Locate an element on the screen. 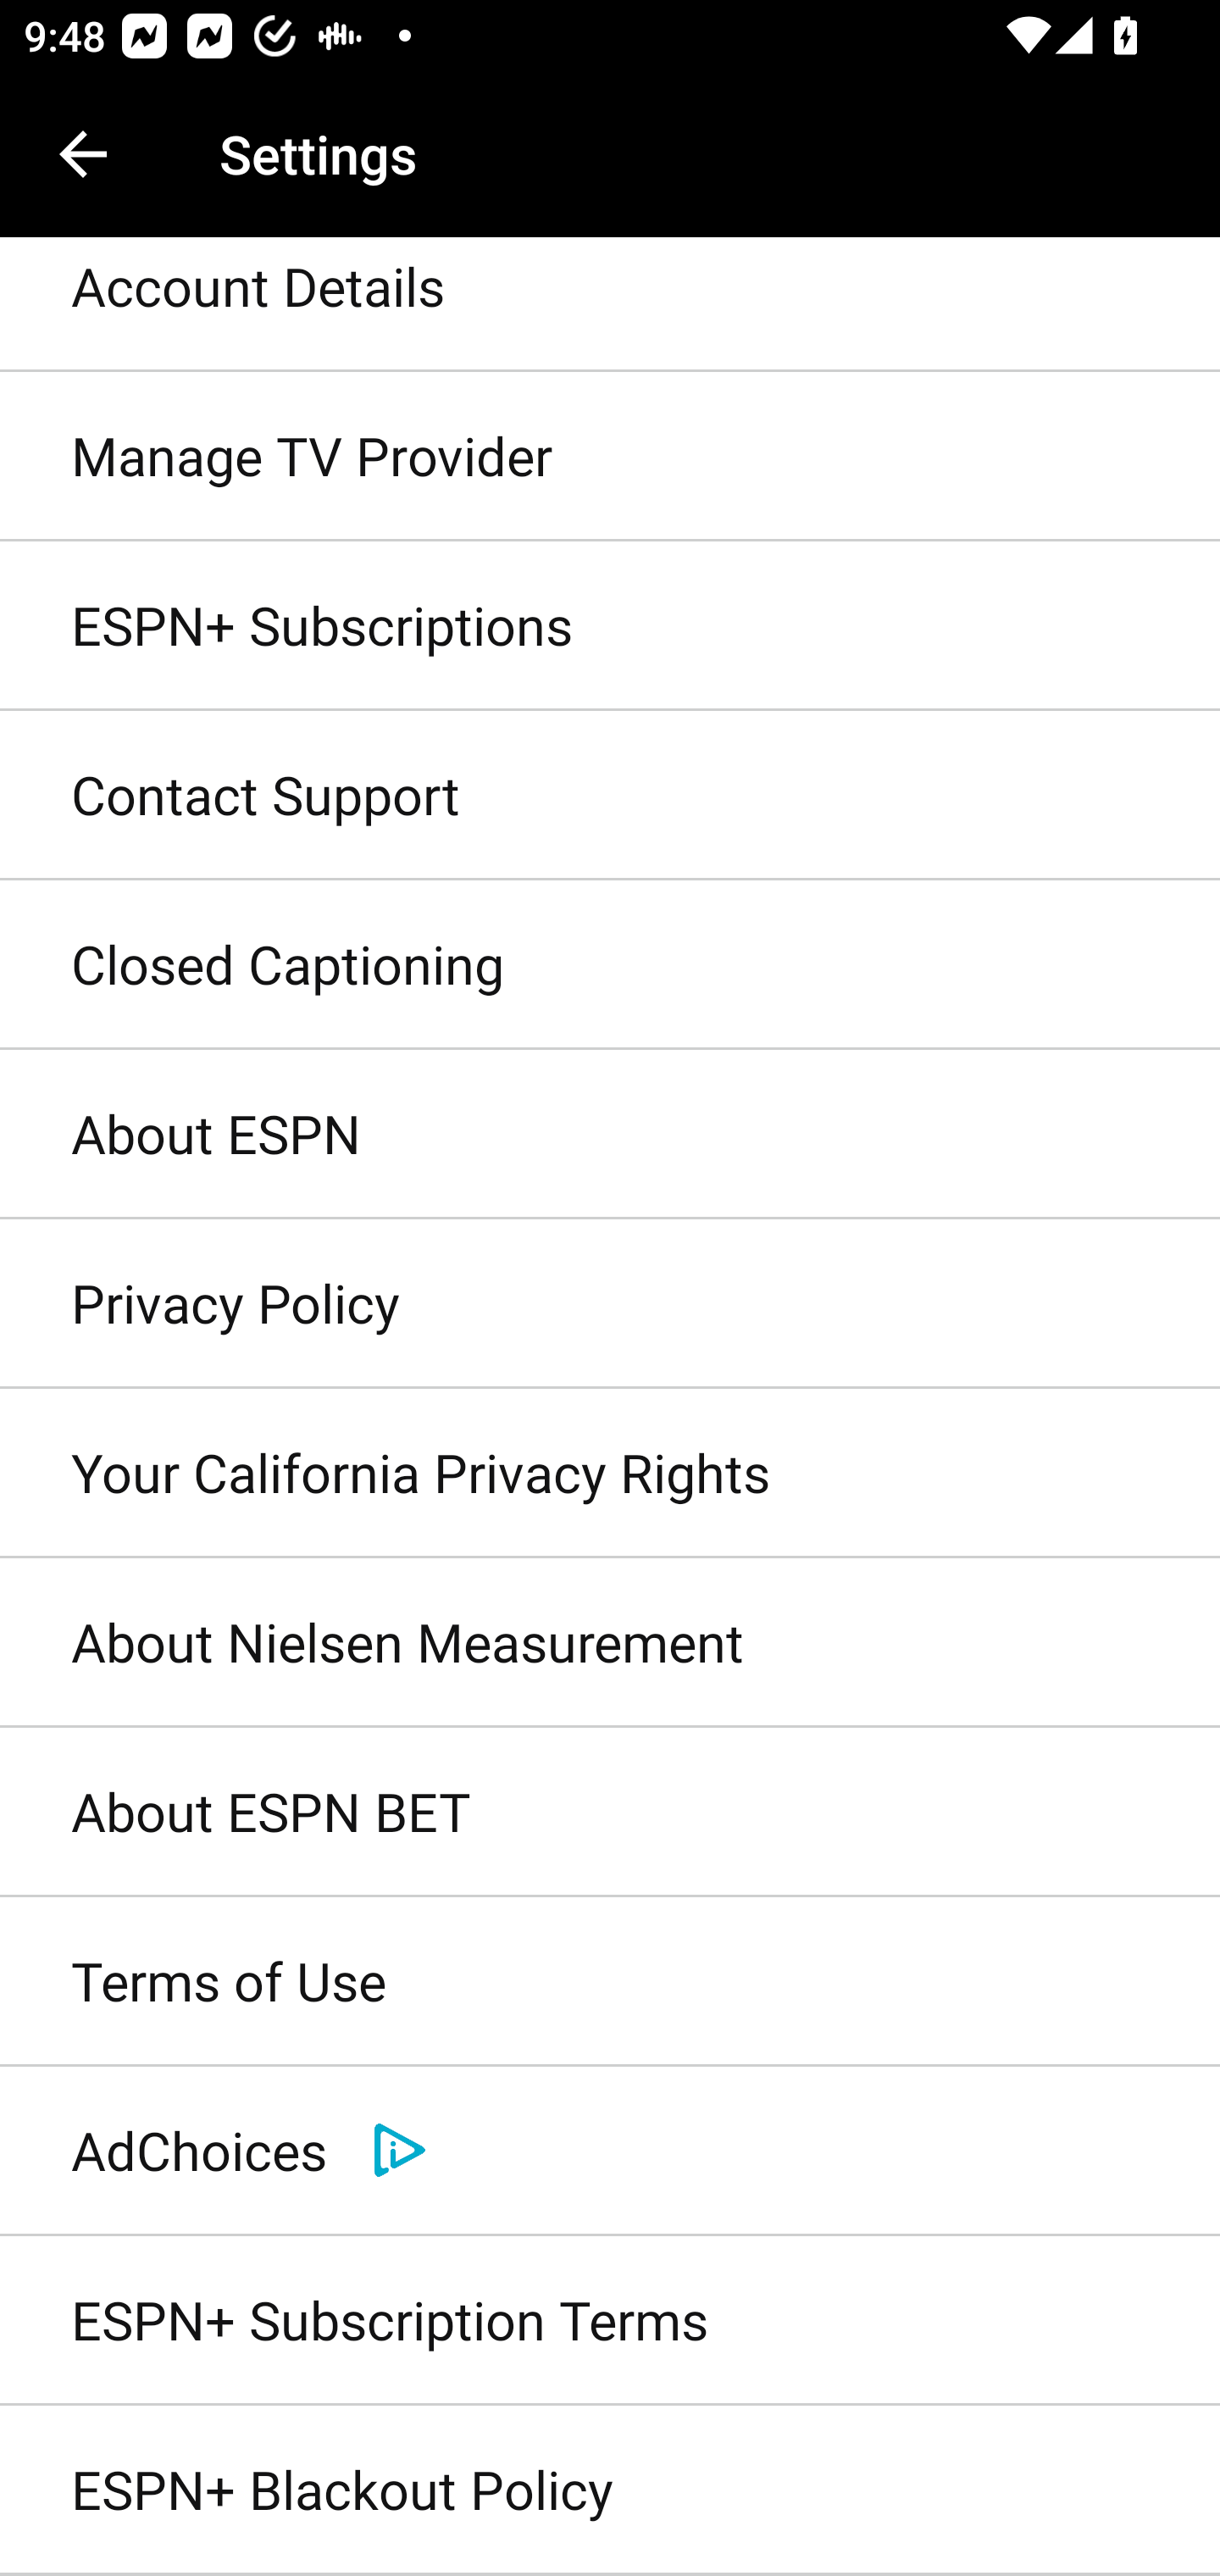 This screenshot has width=1220, height=2576. Navigate up is located at coordinates (83, 154).